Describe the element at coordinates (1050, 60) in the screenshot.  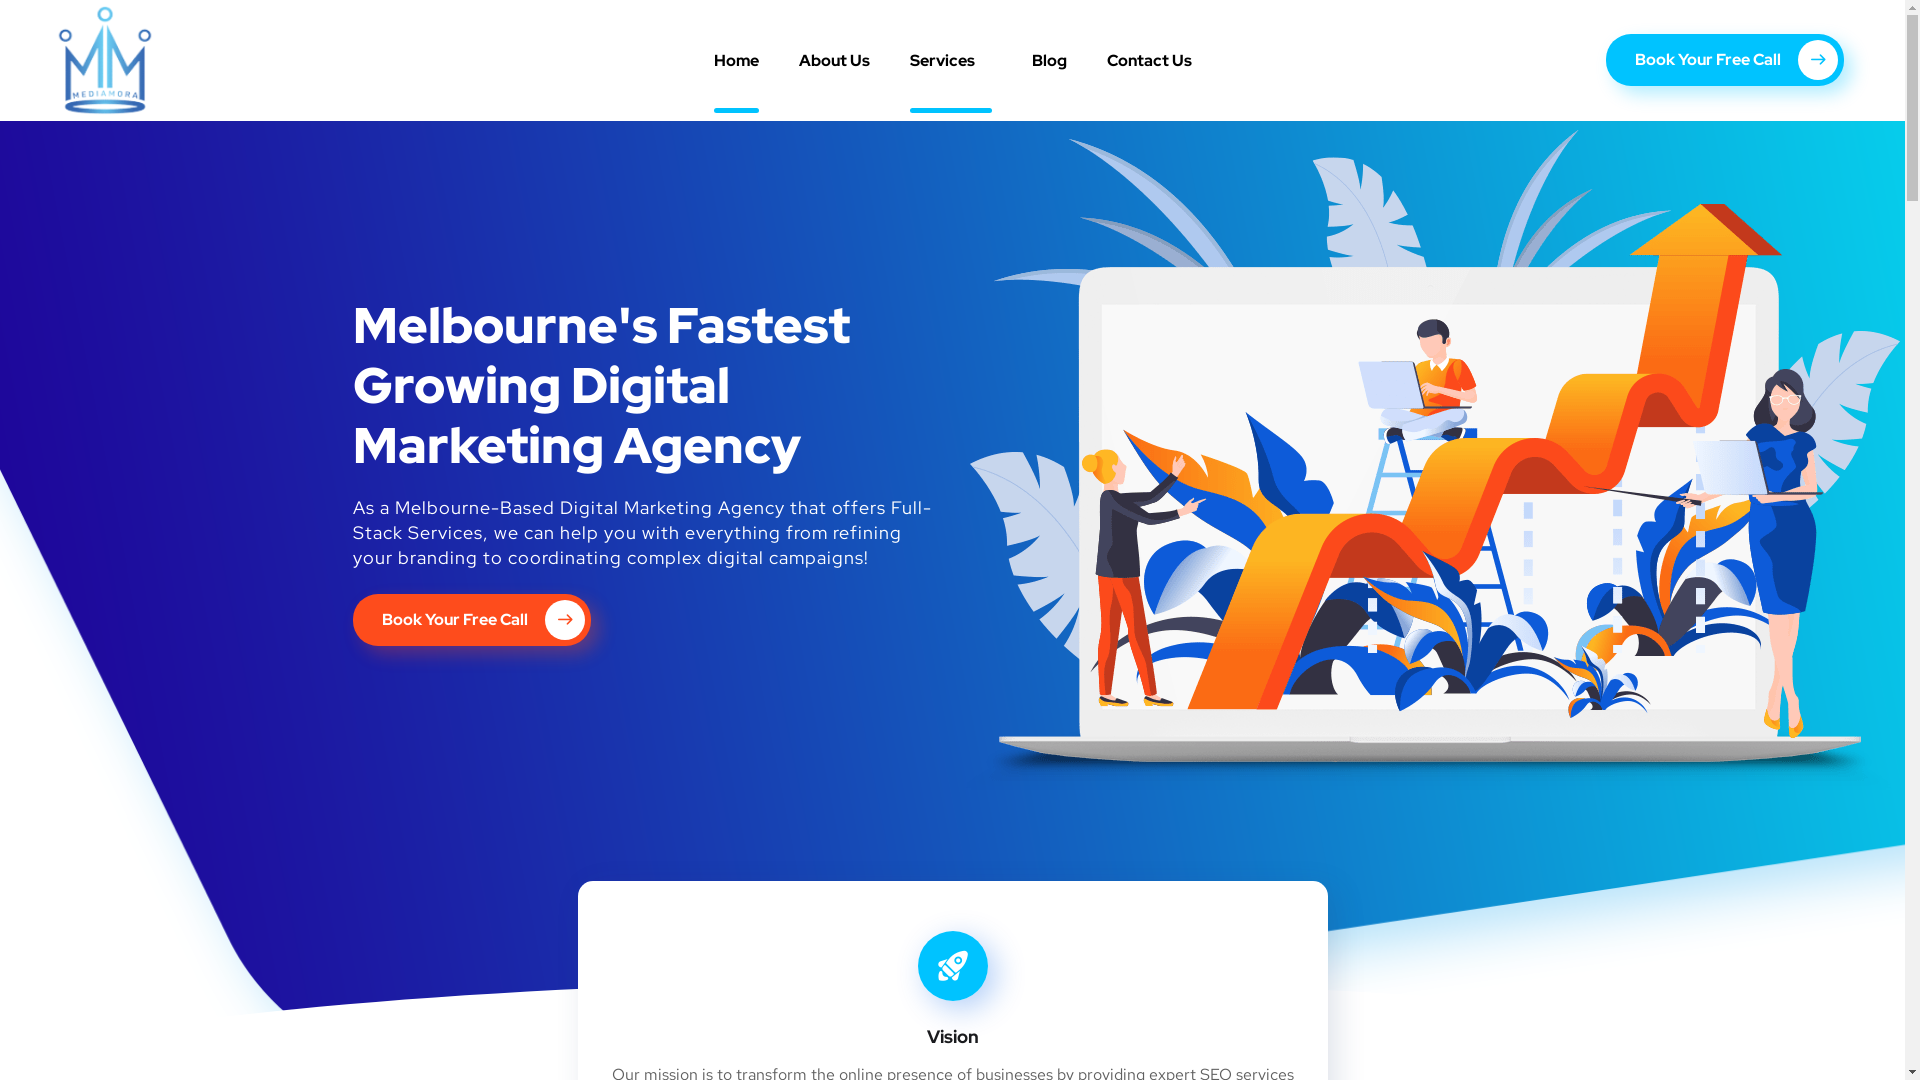
I see `Blog` at that location.